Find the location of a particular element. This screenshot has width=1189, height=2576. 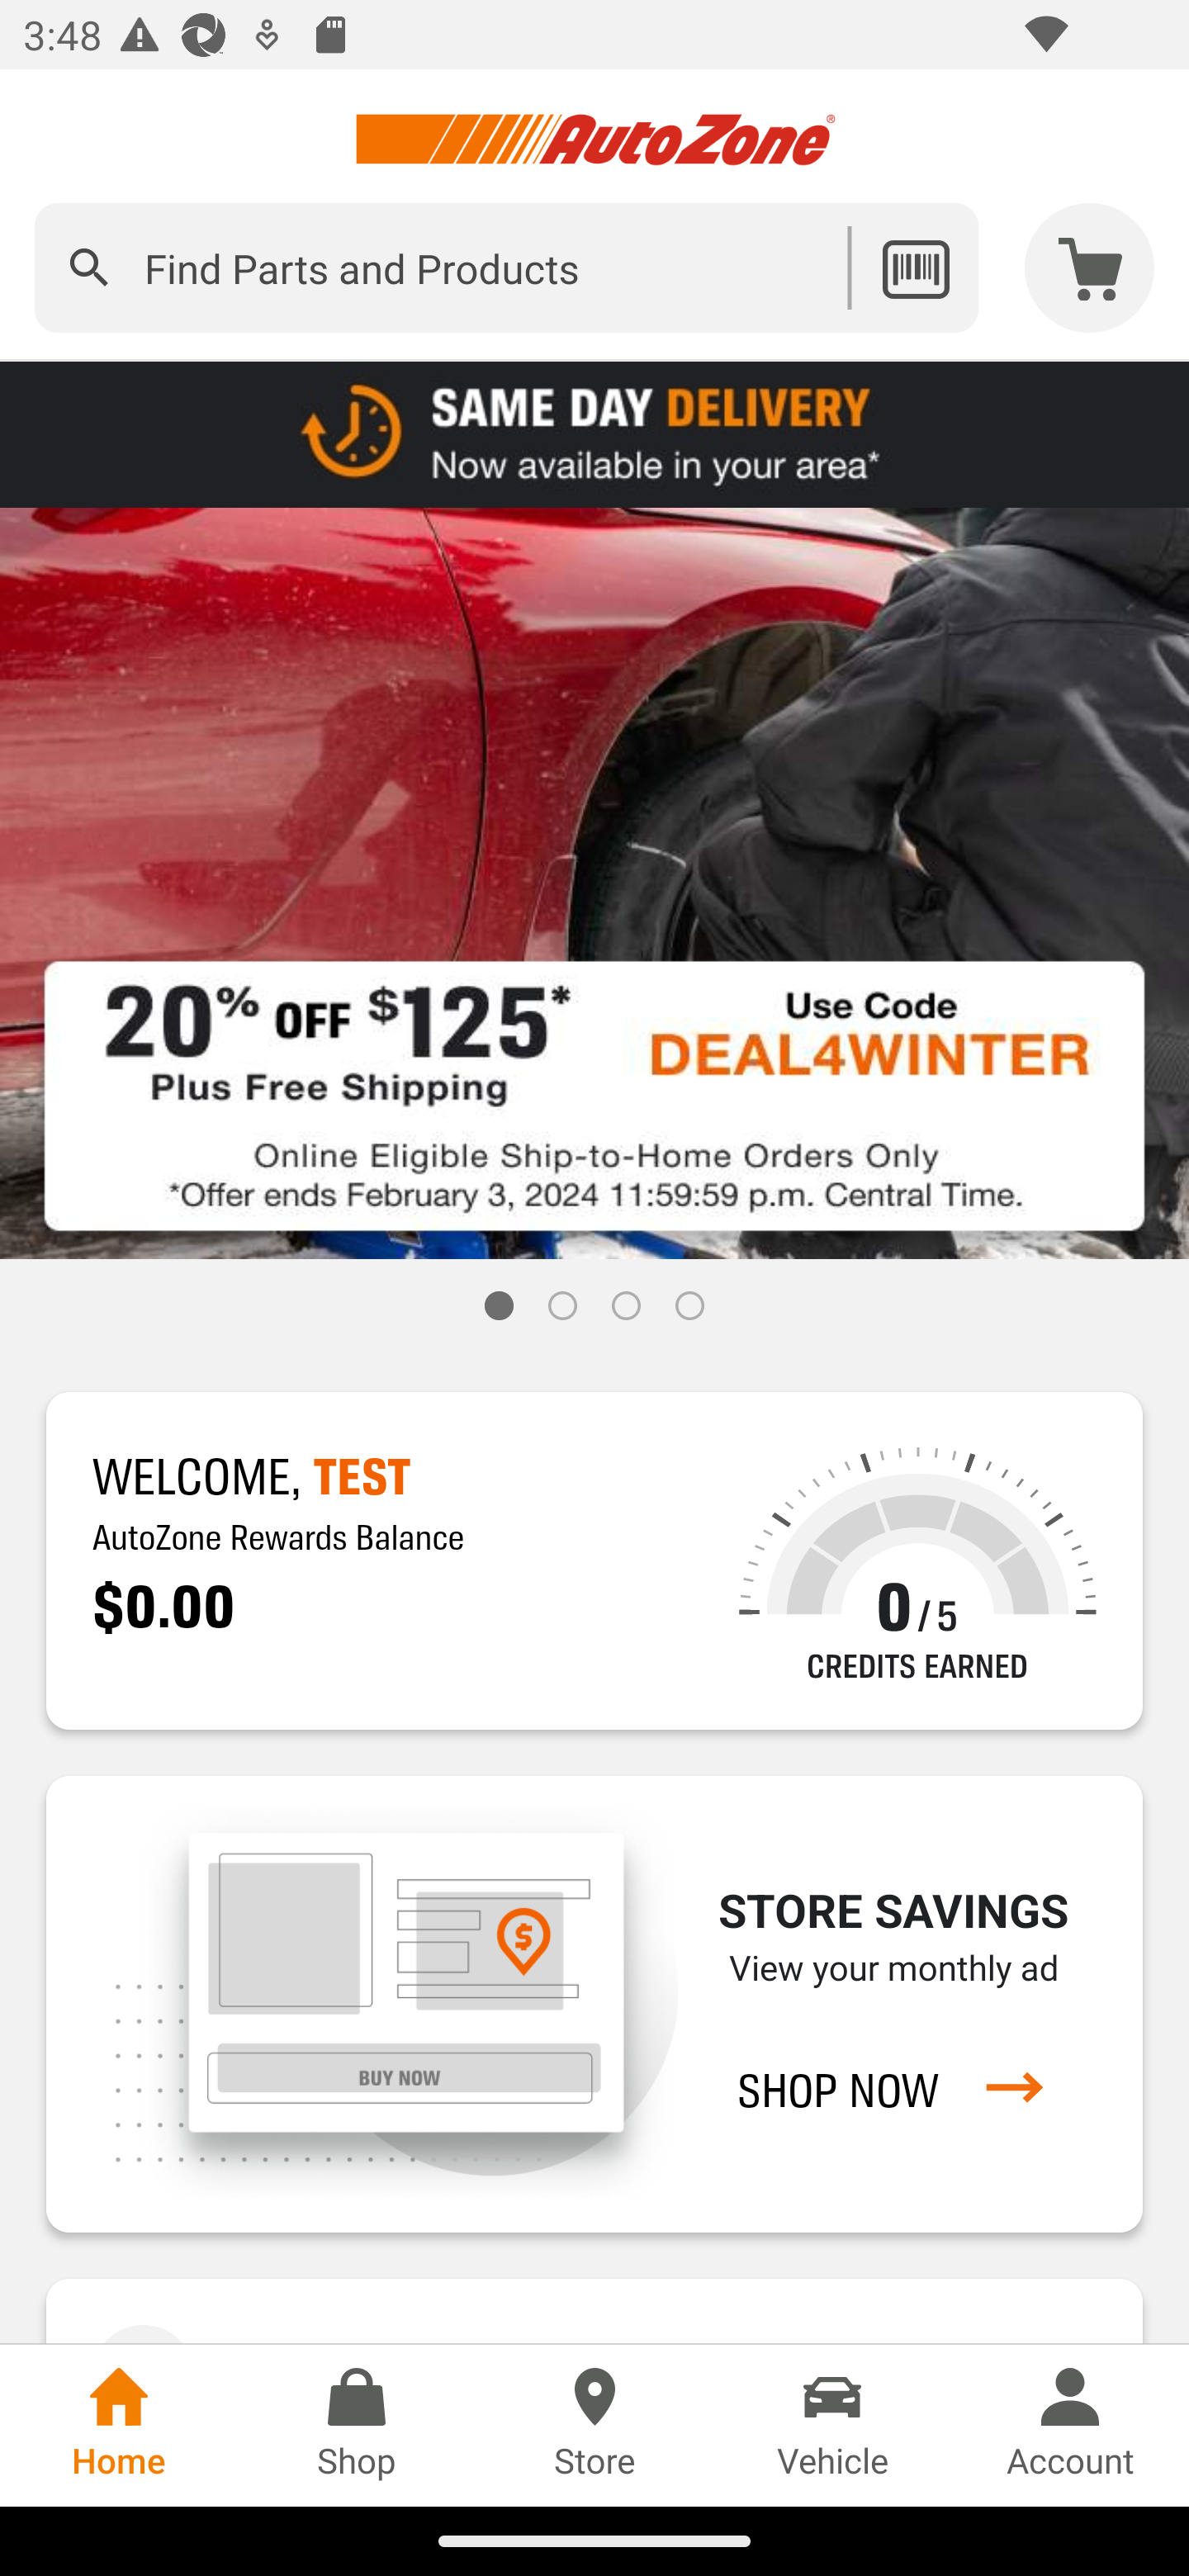

Vehicle is located at coordinates (832, 2425).